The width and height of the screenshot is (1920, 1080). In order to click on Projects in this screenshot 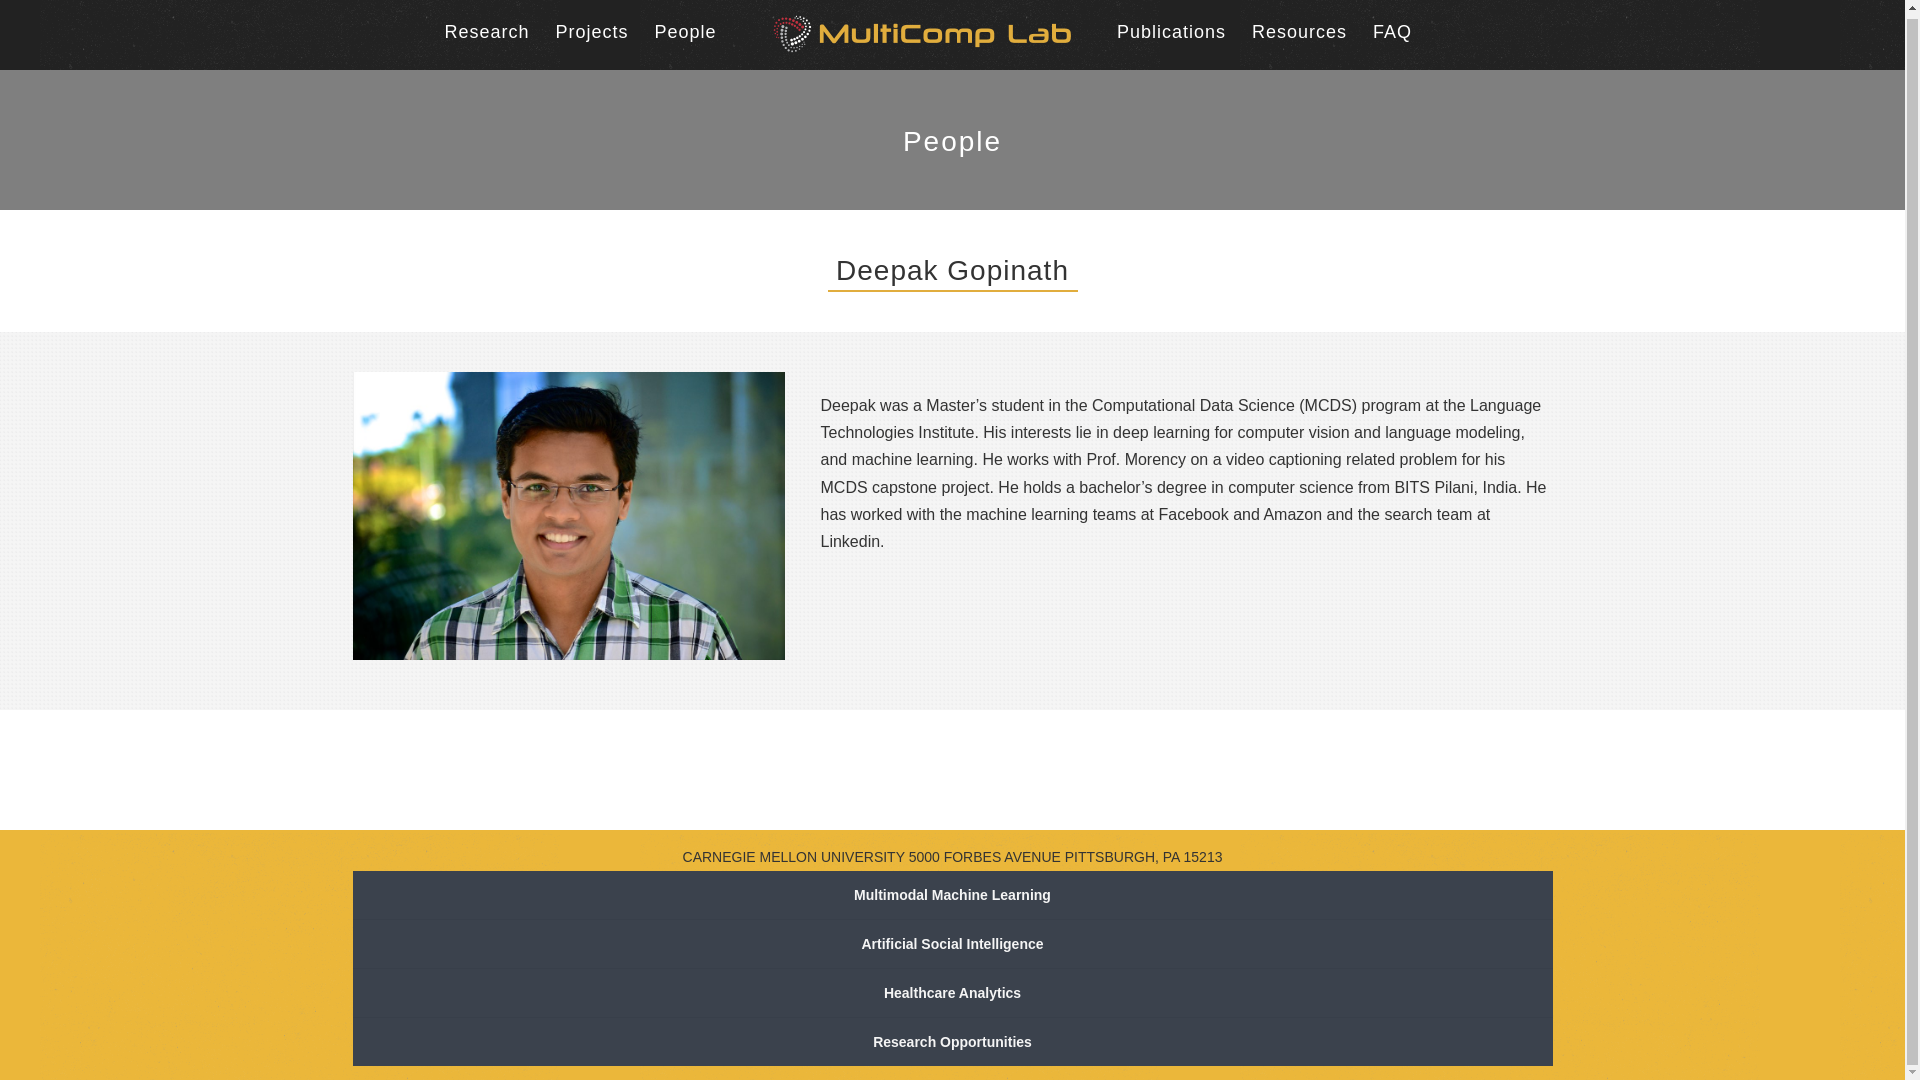, I will do `click(590, 32)`.